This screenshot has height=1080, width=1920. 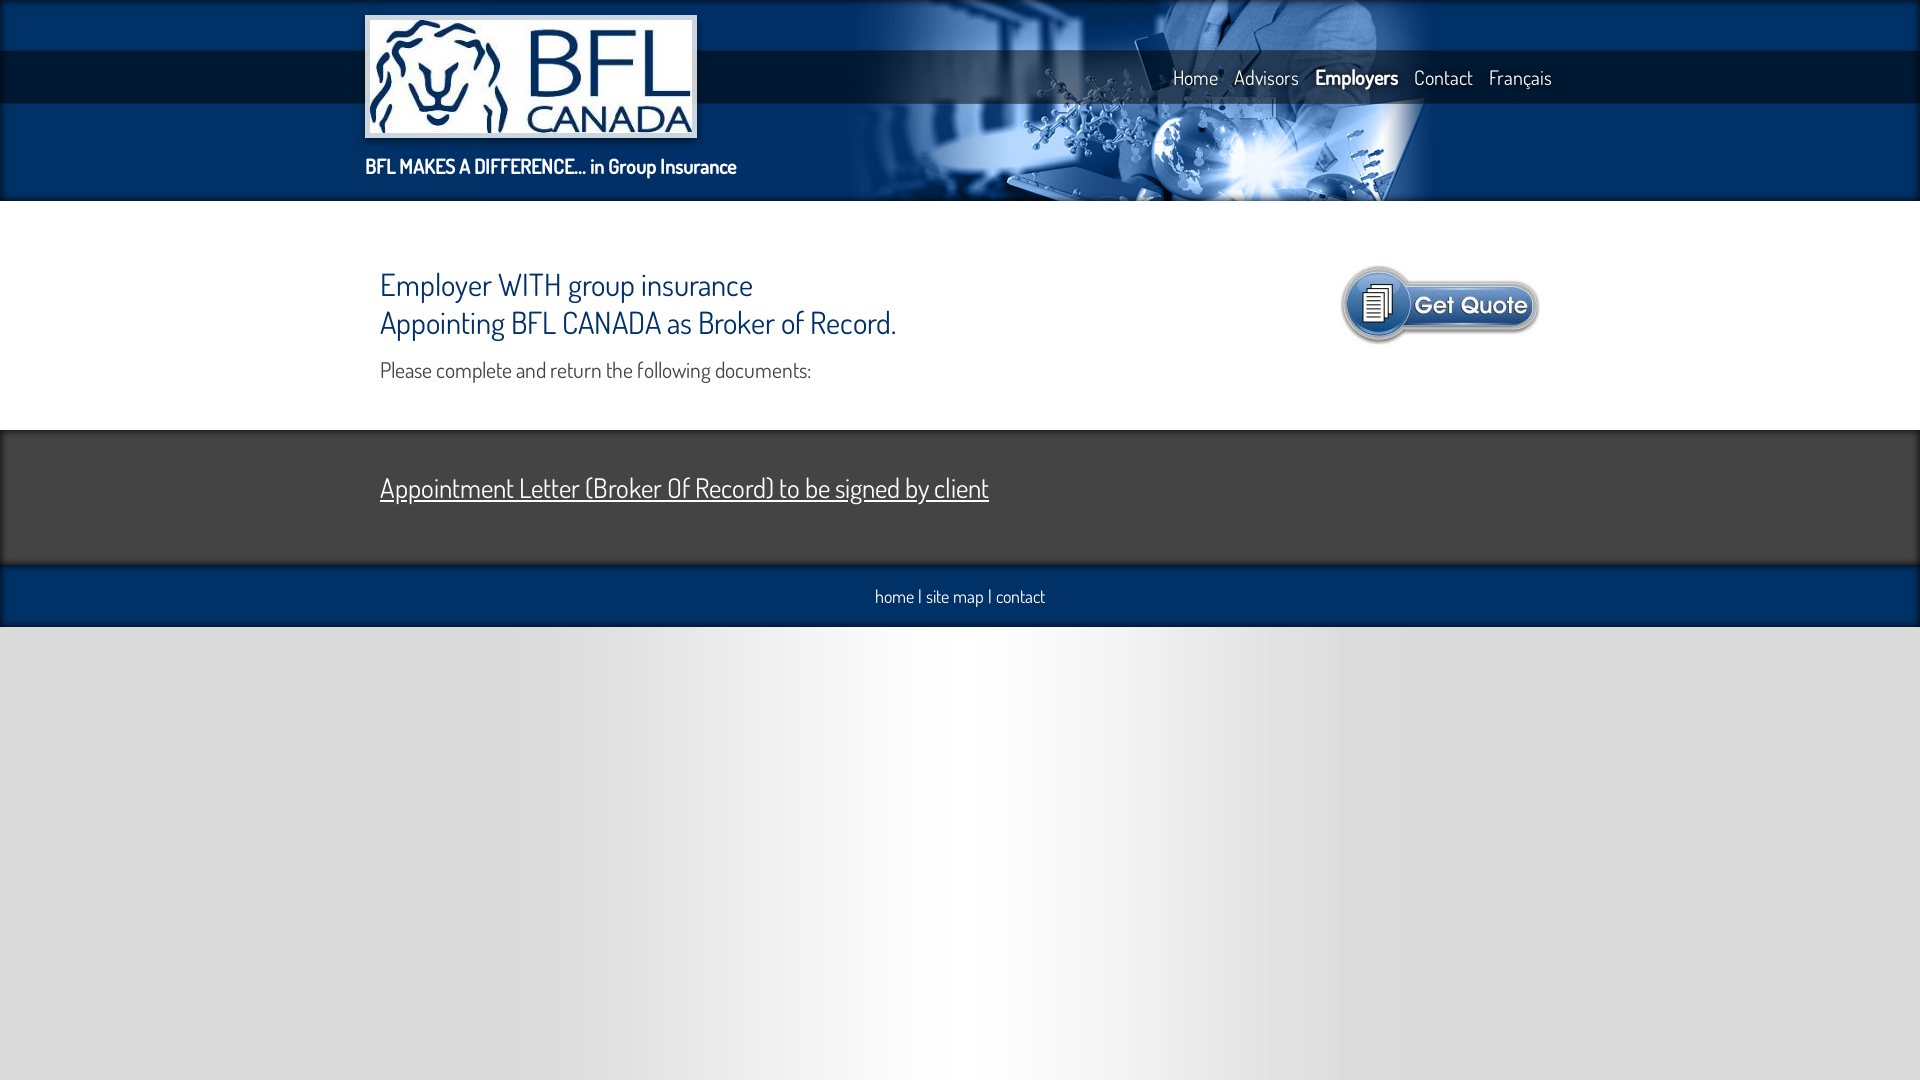 What do you see at coordinates (1196, 76) in the screenshot?
I see `Home` at bounding box center [1196, 76].